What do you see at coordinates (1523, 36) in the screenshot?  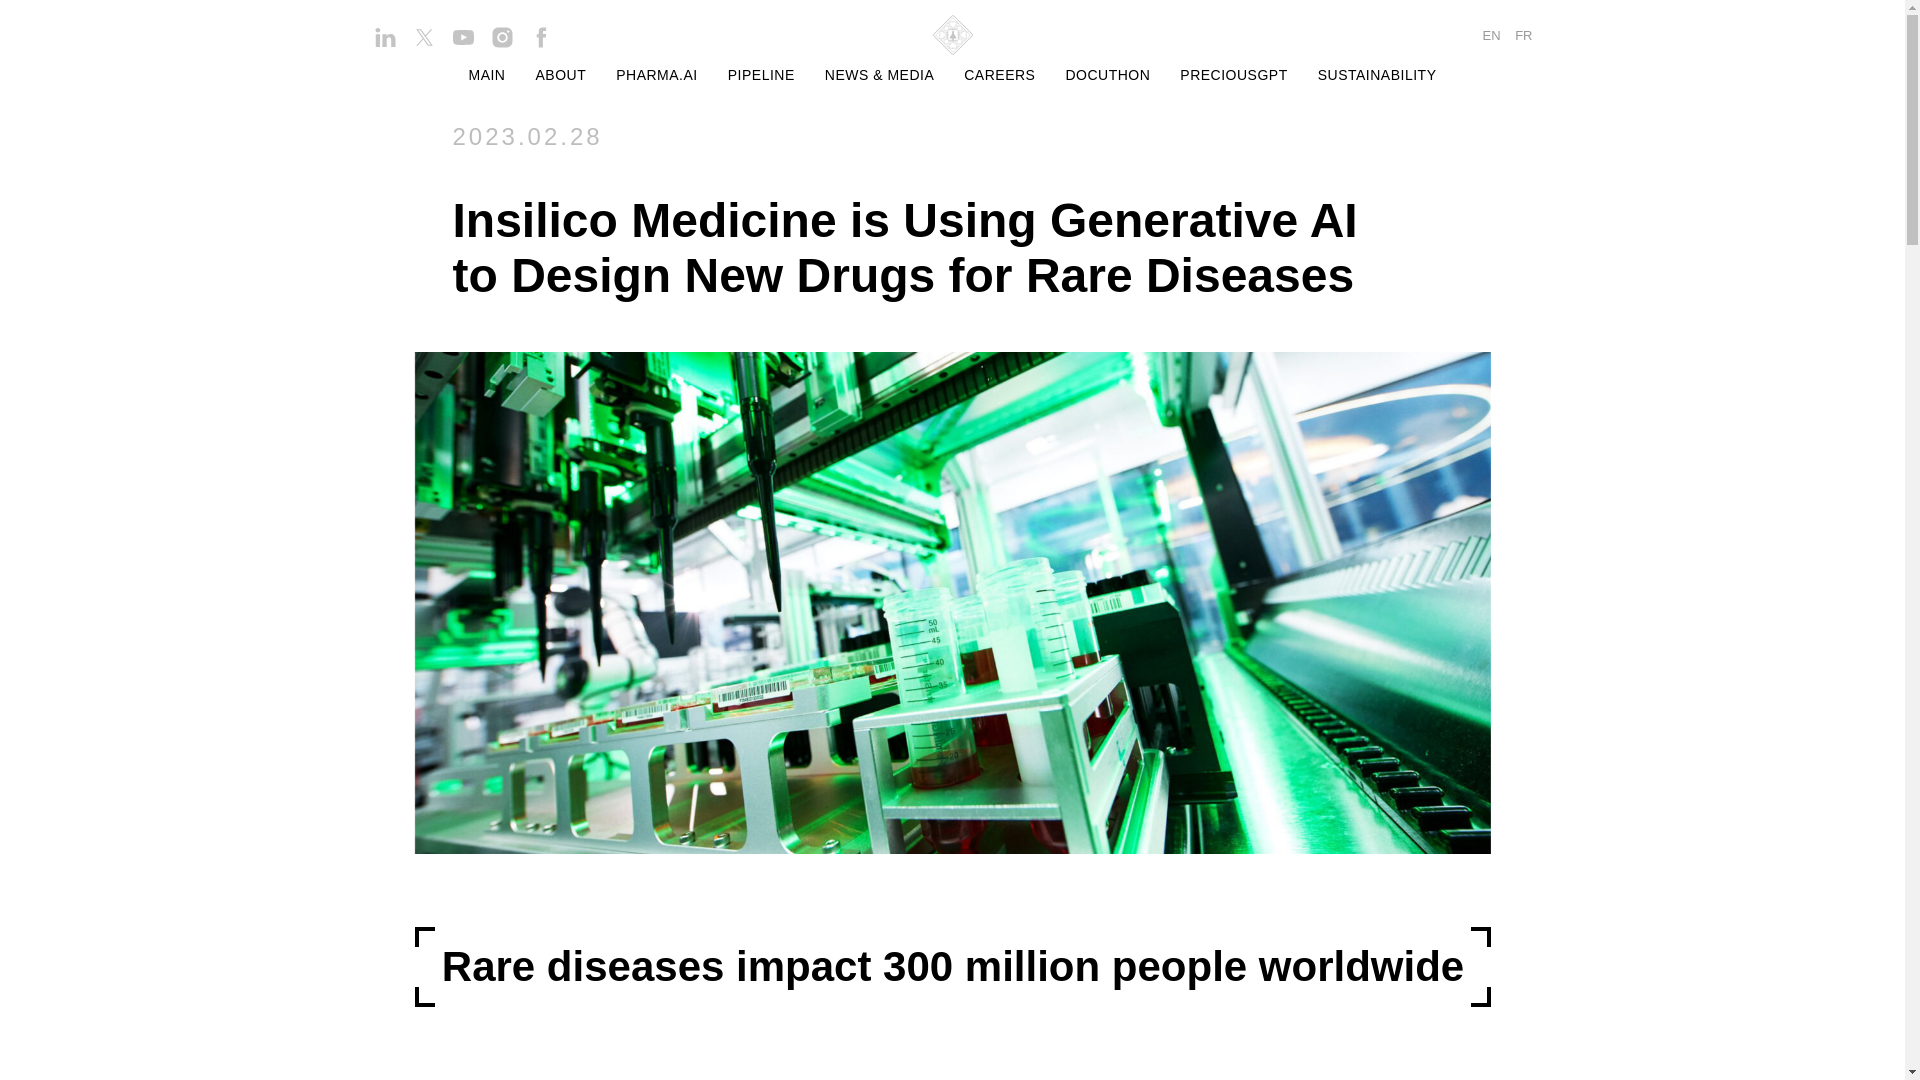 I see `FR` at bounding box center [1523, 36].